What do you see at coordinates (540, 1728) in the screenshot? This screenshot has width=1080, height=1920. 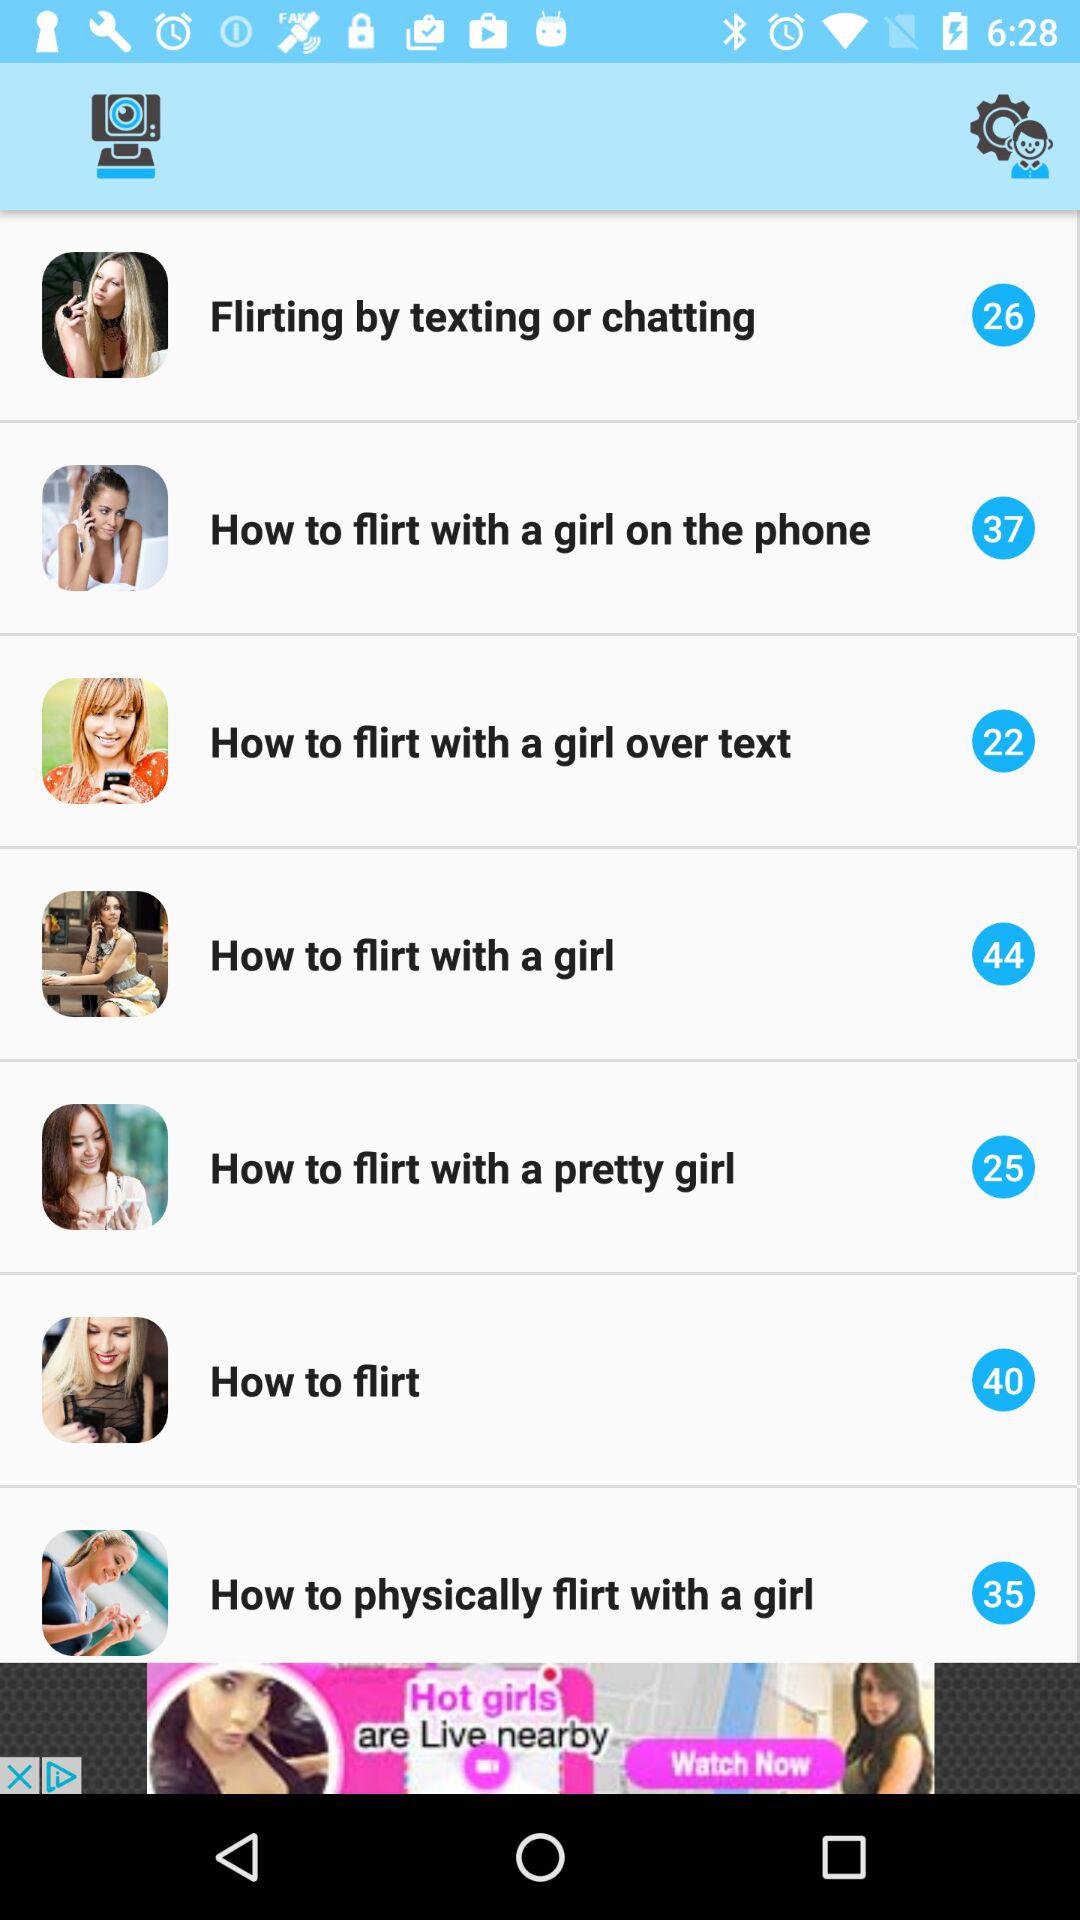 I see `view advertisement` at bounding box center [540, 1728].